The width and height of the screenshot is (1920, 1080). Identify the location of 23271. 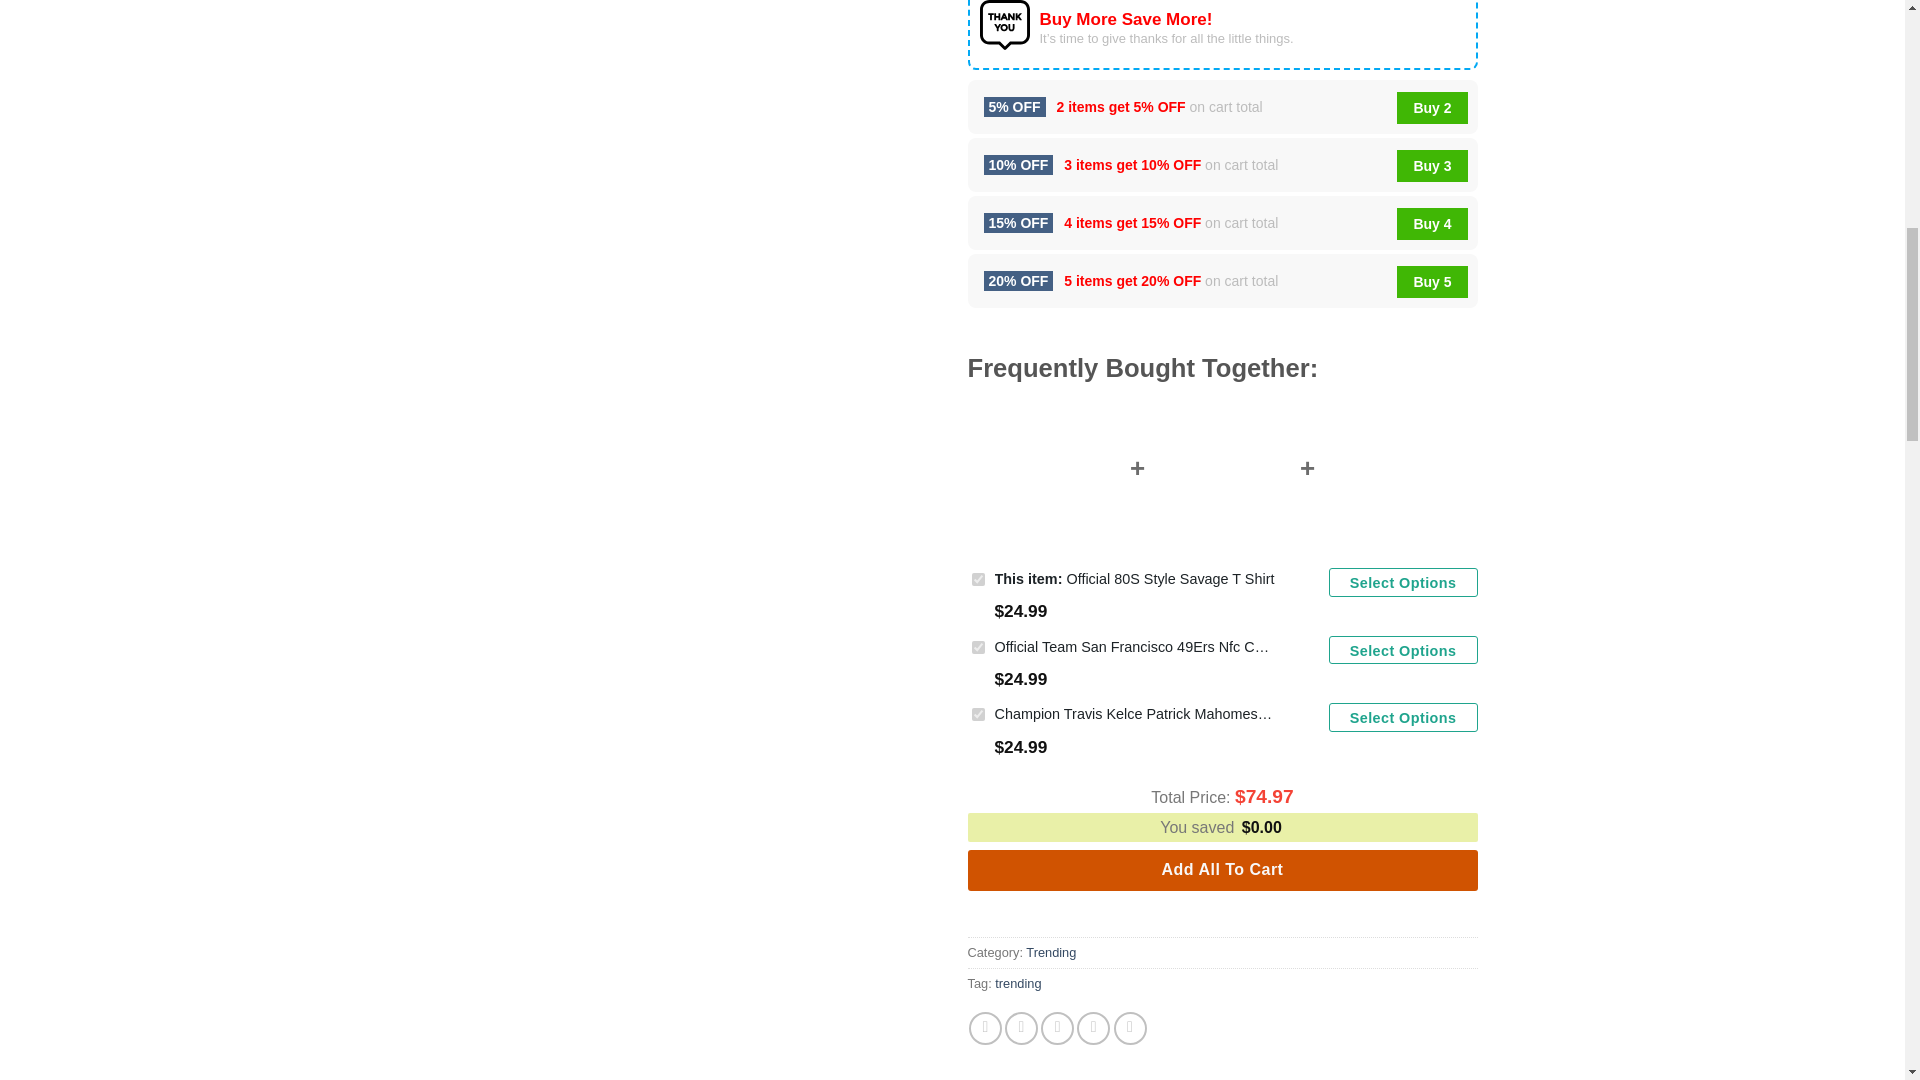
(978, 580).